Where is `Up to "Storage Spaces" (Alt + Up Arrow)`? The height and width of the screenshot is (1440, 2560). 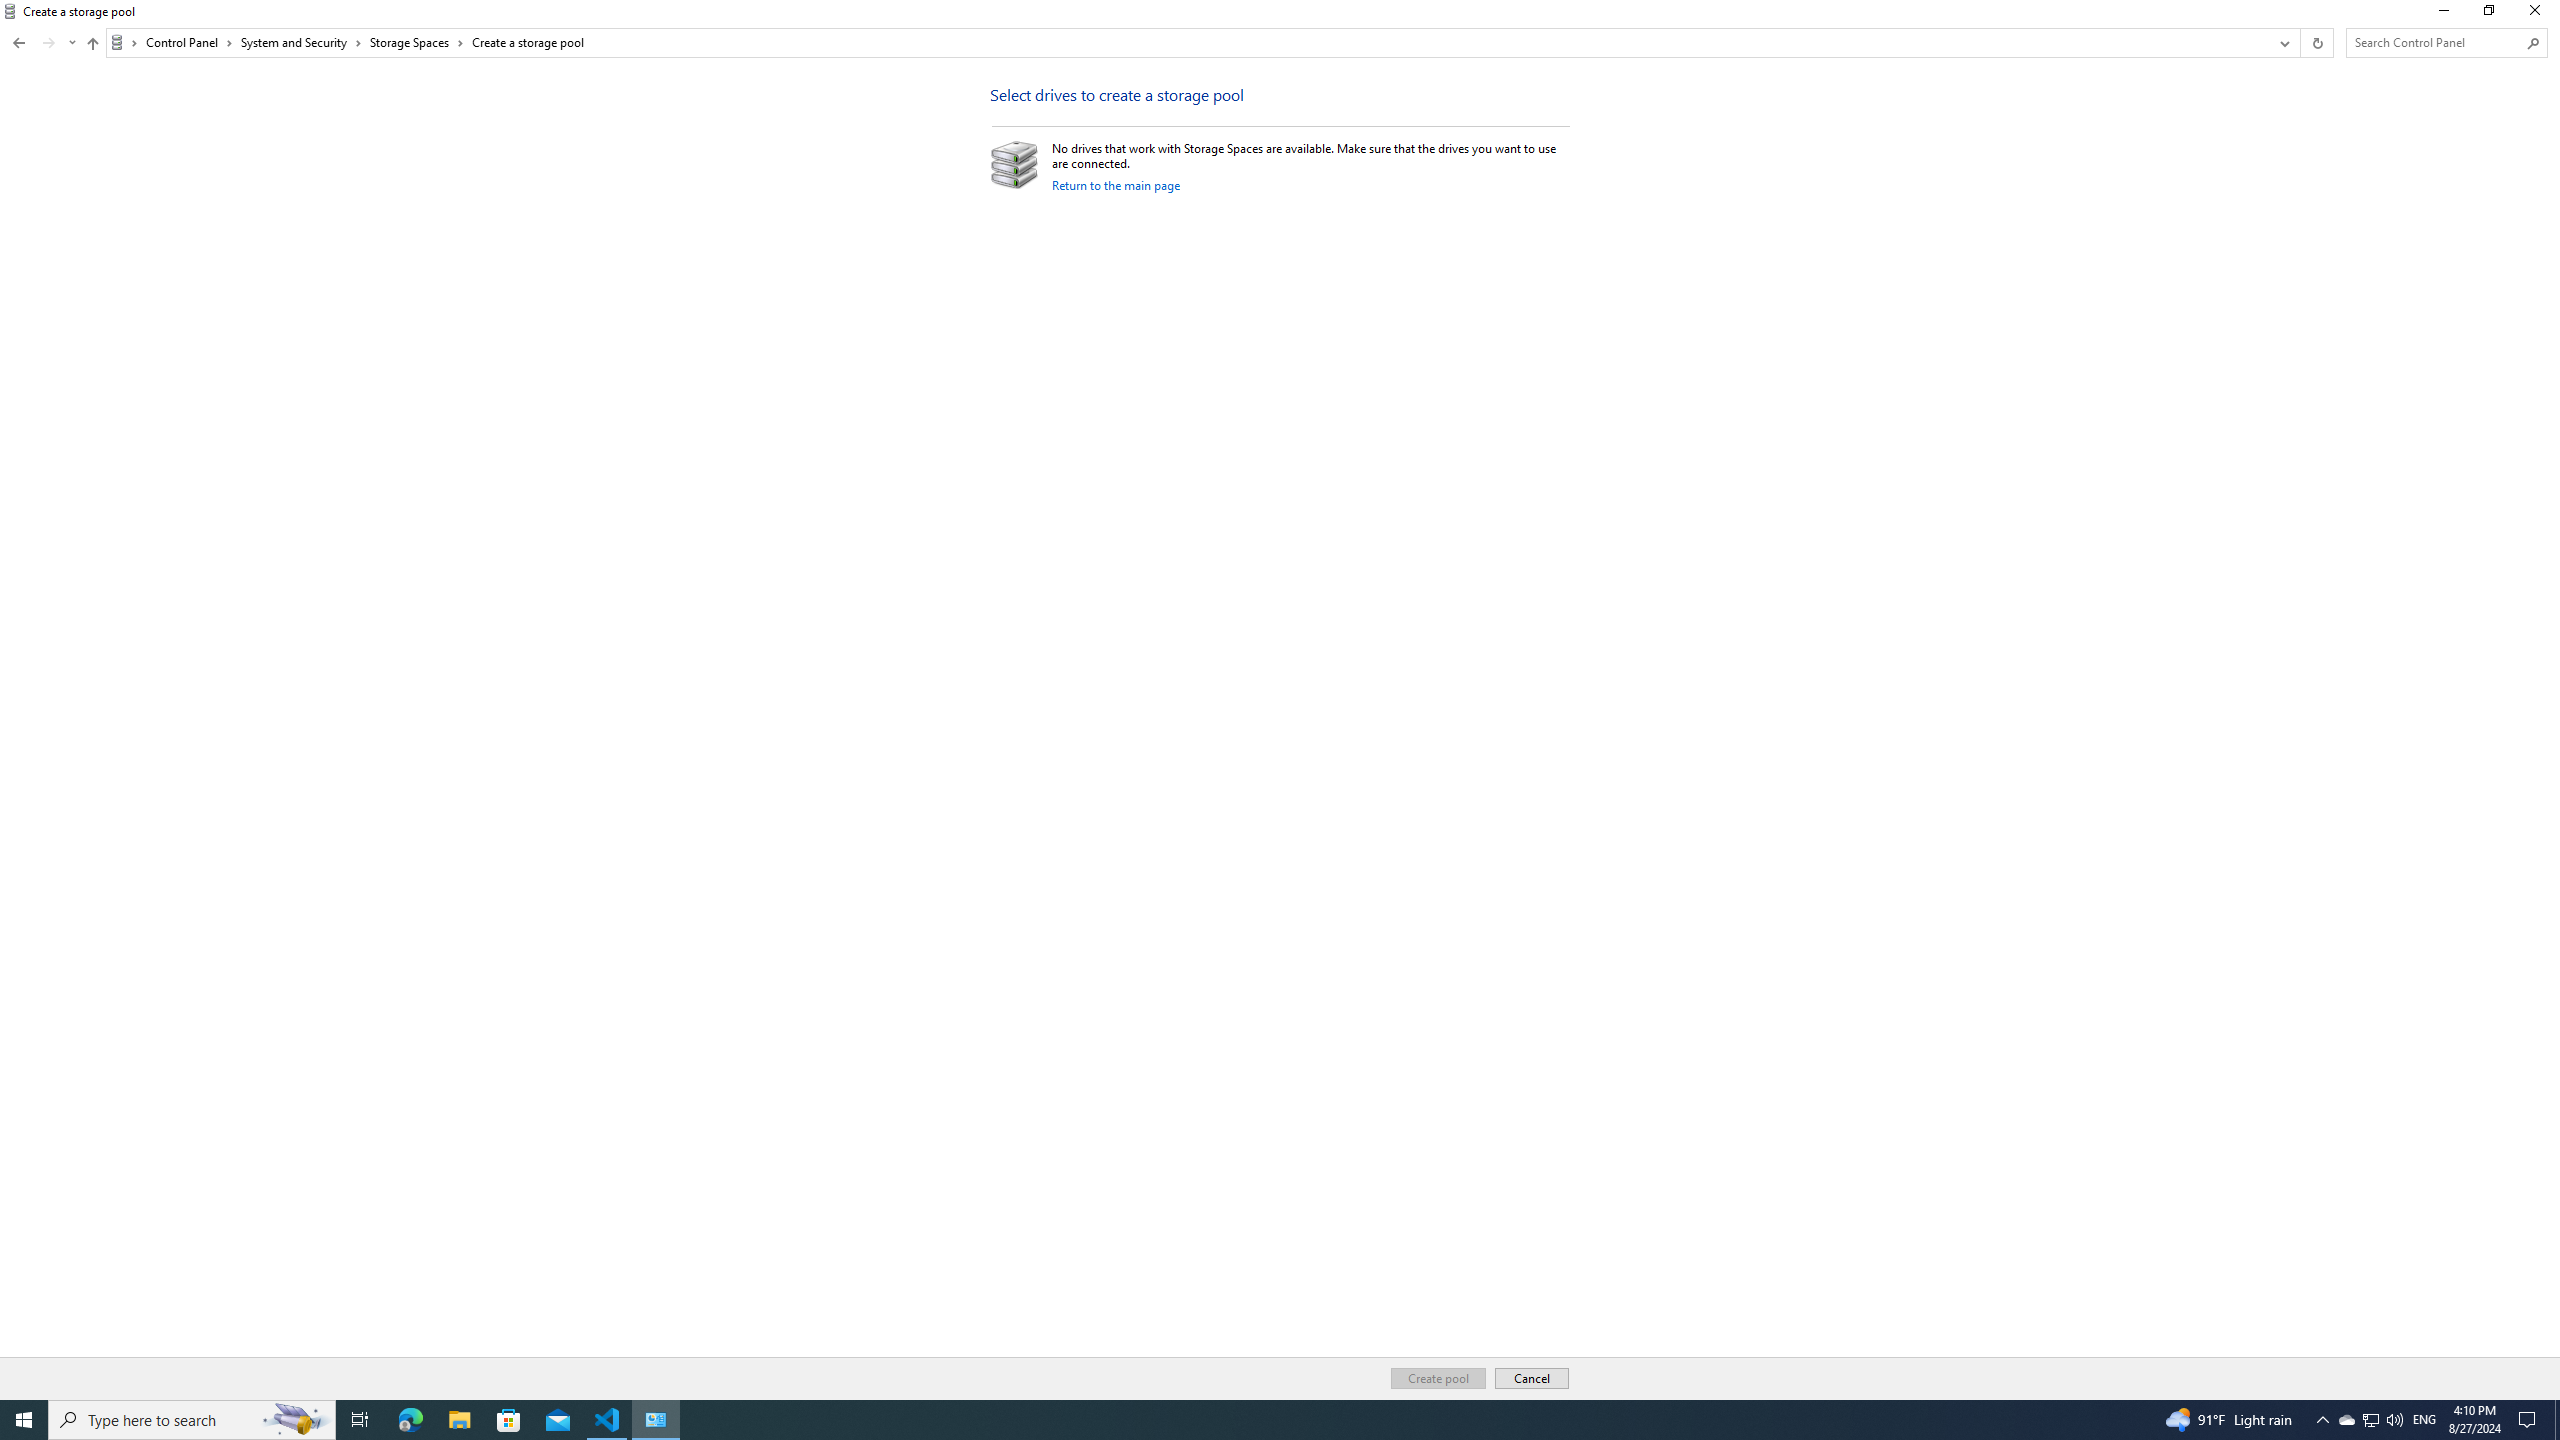 Up to "Storage Spaces" (Alt + Up Arrow) is located at coordinates (92, 44).